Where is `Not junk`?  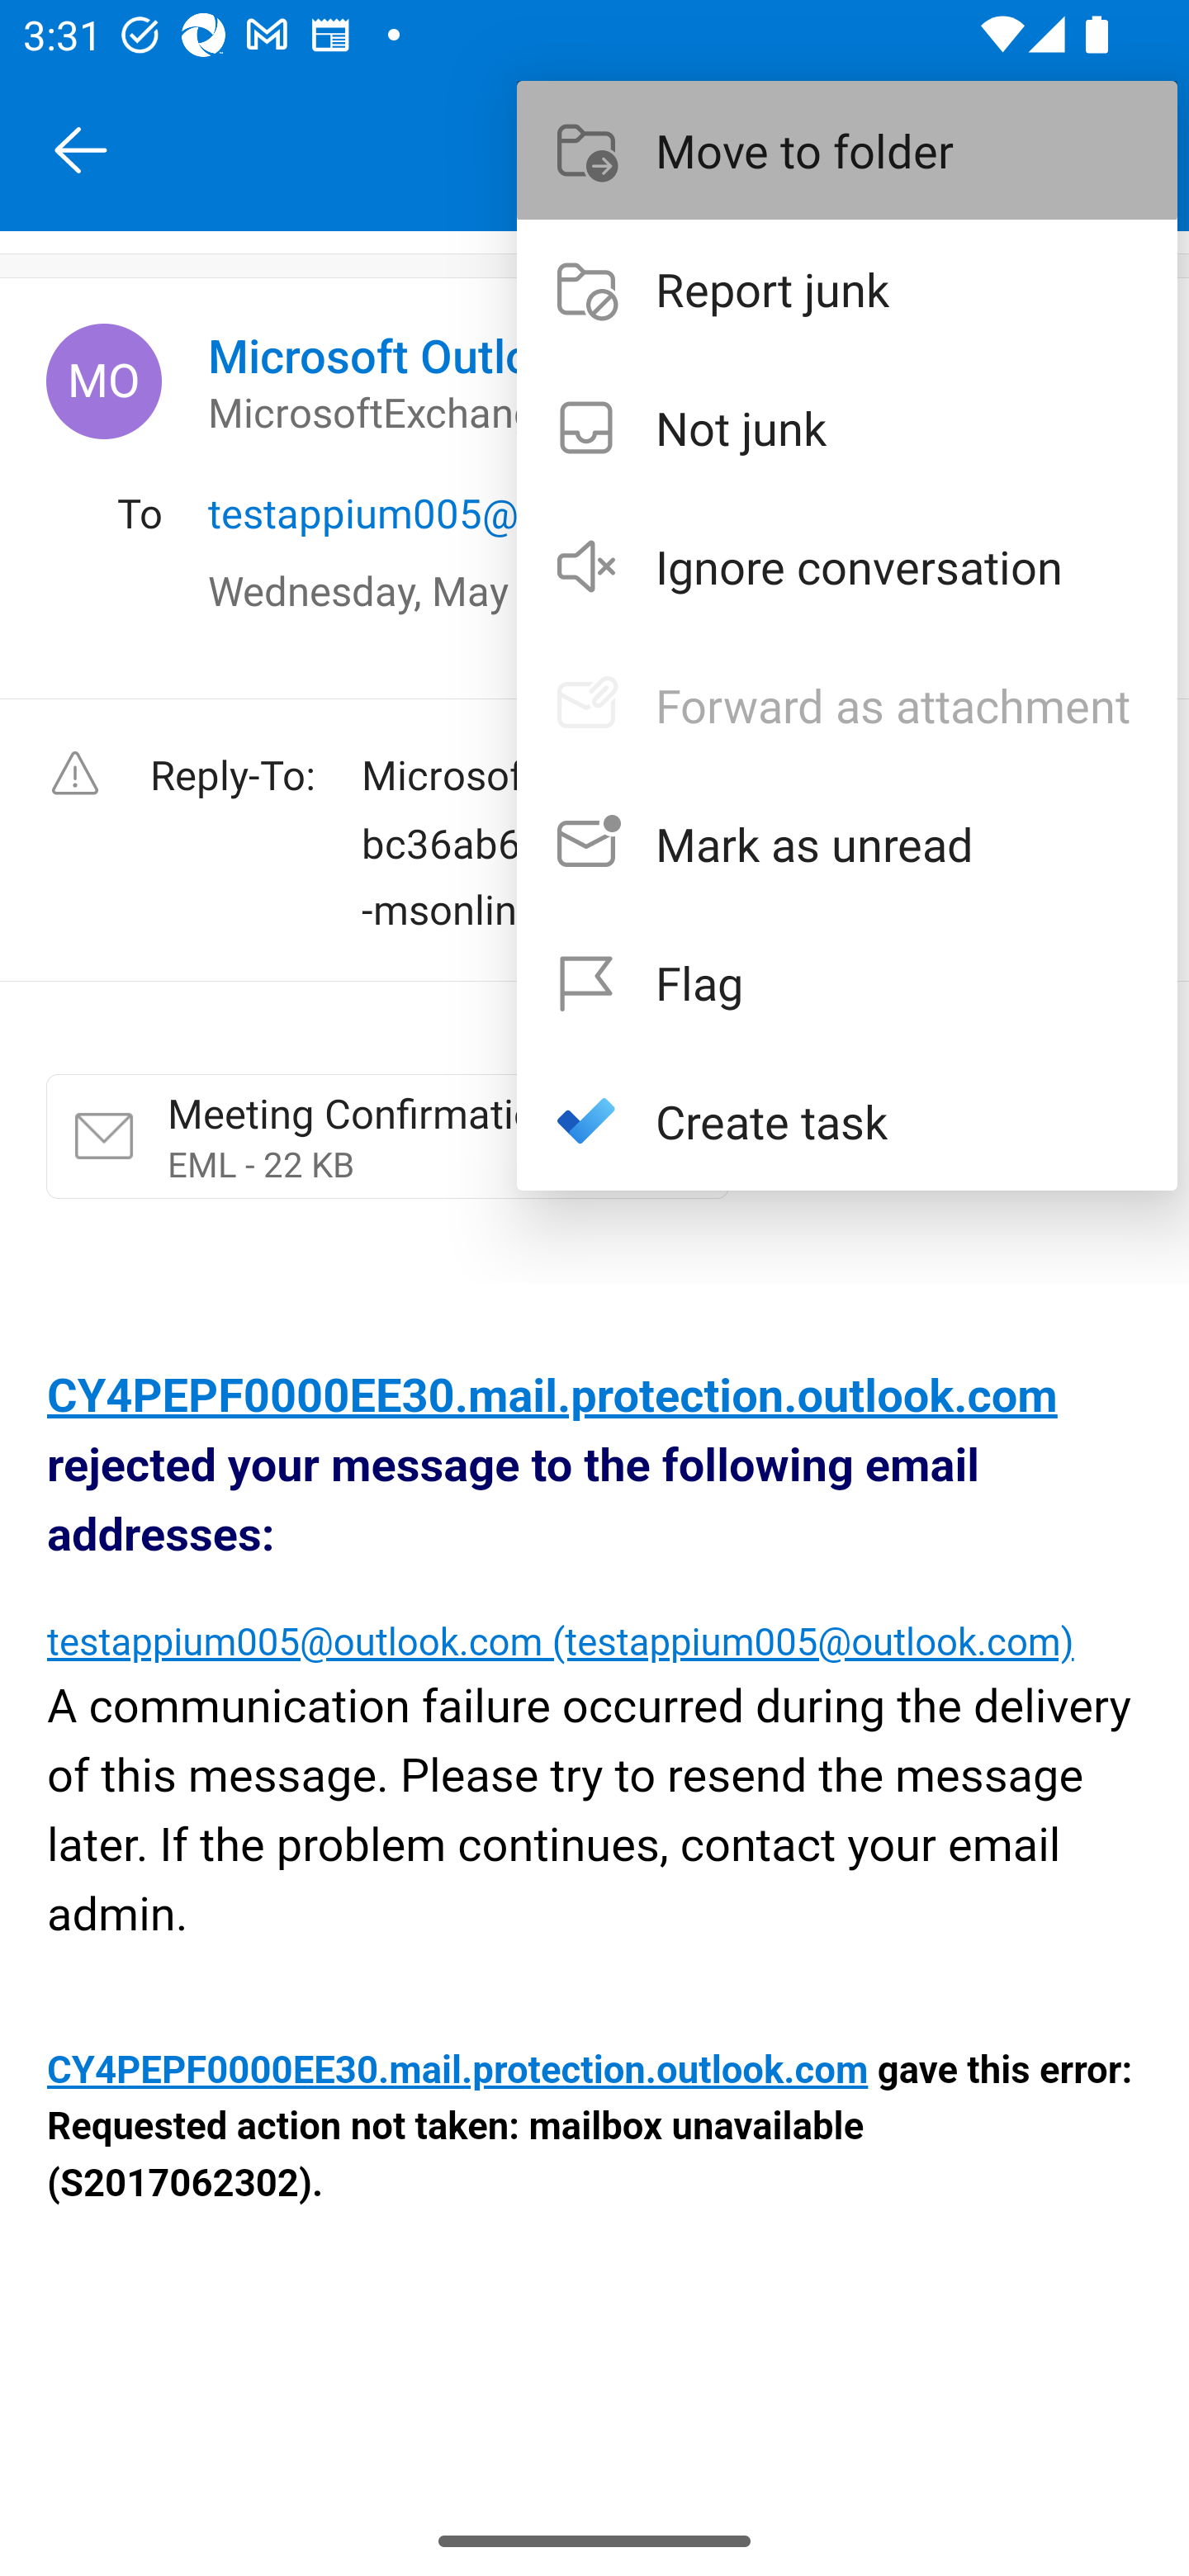
Not junk is located at coordinates (847, 428).